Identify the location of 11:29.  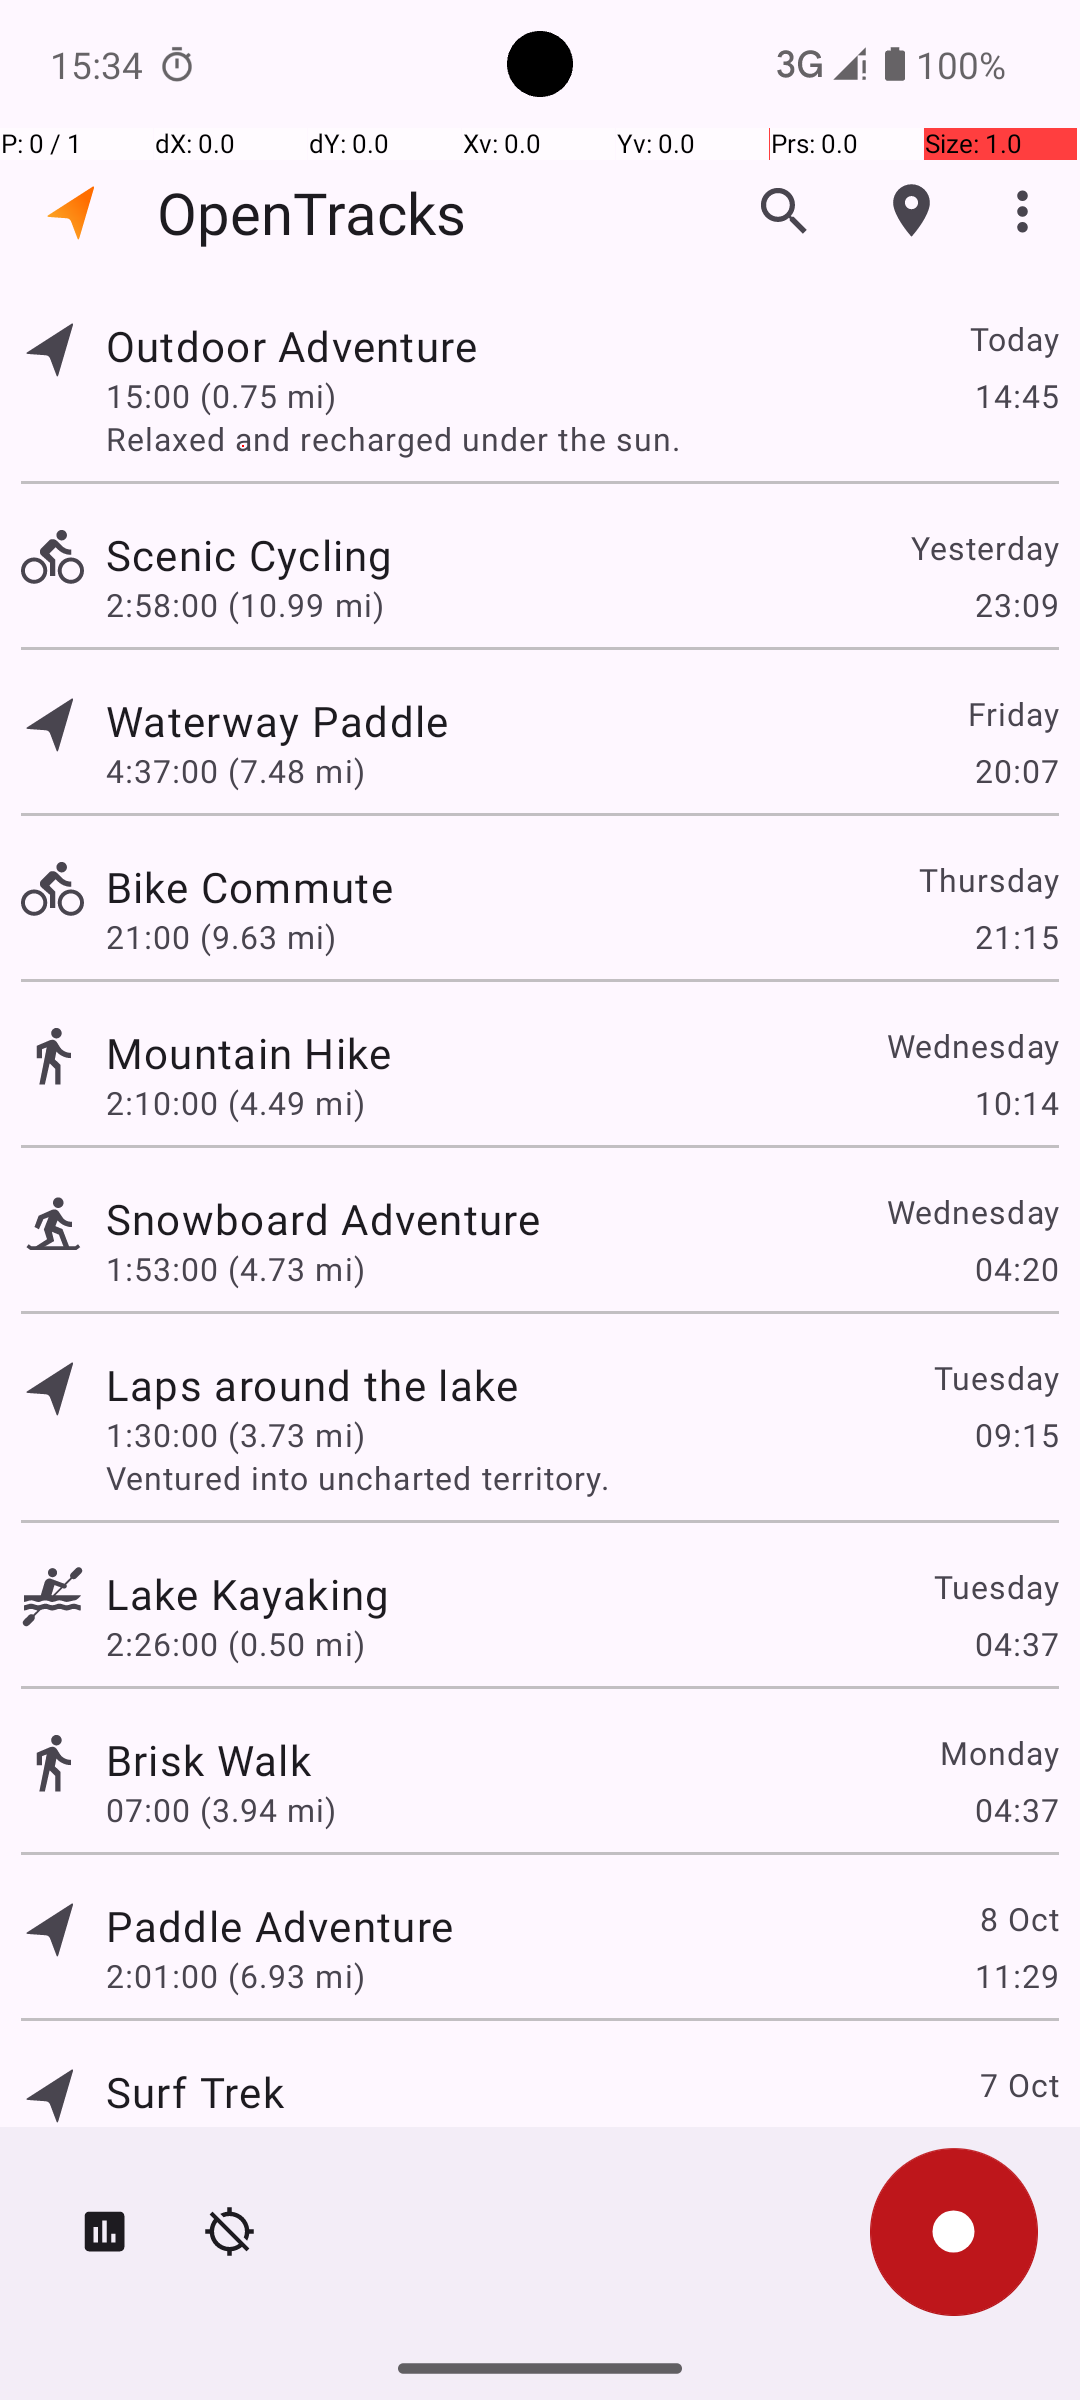
(1016, 1976).